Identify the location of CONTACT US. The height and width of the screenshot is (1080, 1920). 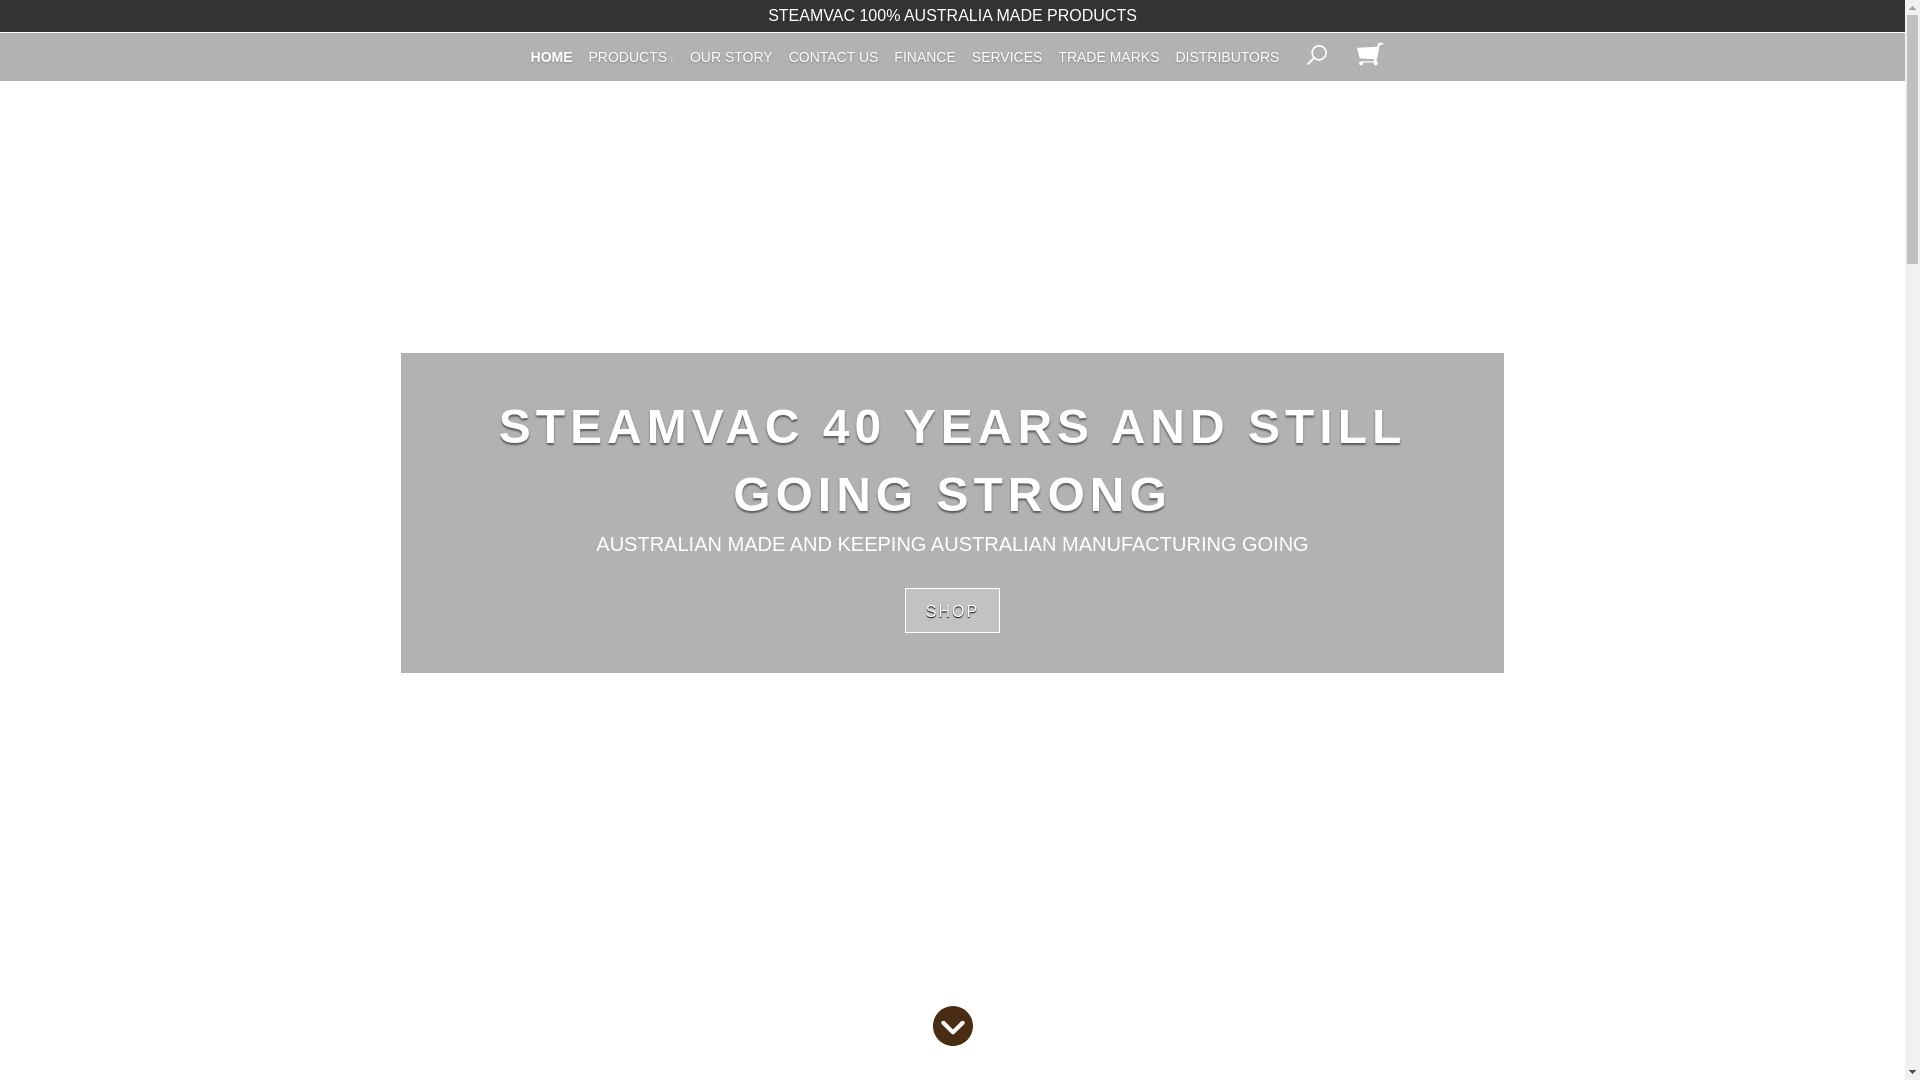
(834, 57).